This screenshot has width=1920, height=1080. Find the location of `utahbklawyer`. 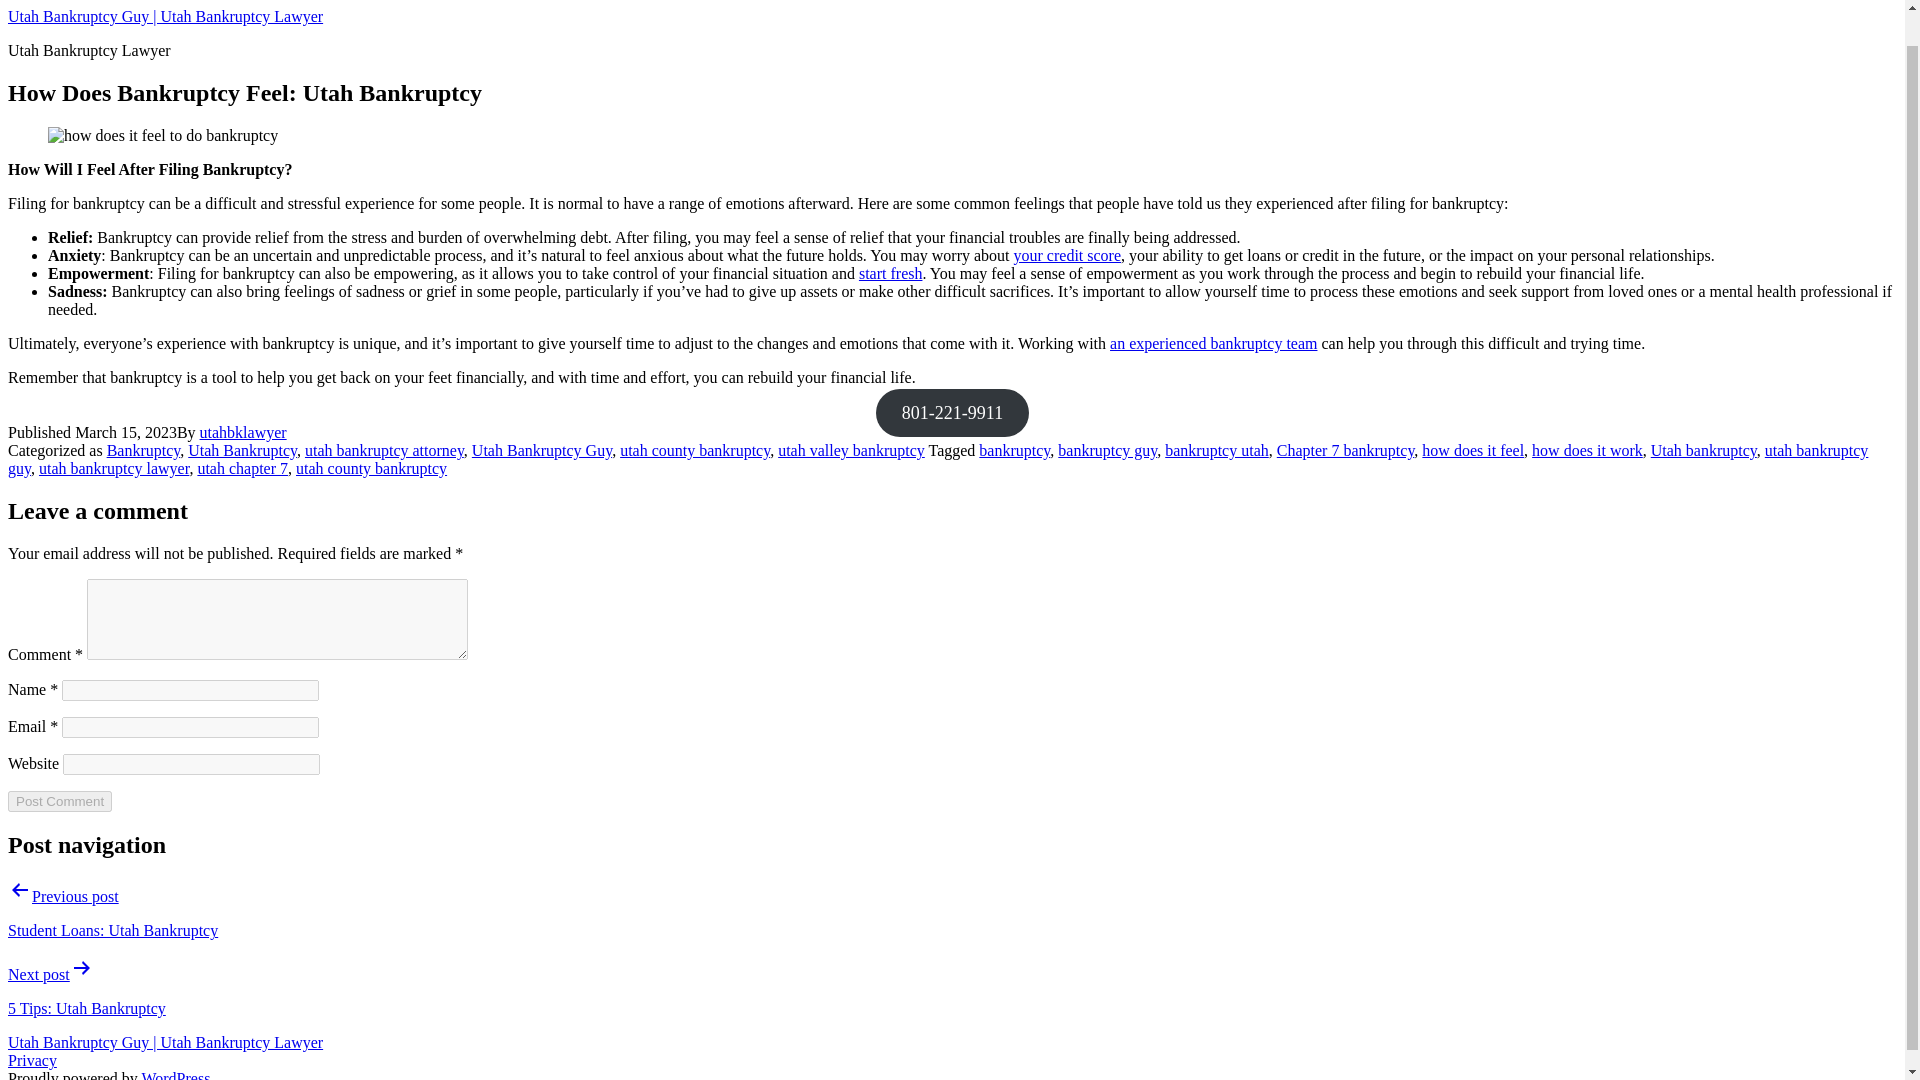

utahbklawyer is located at coordinates (242, 432).